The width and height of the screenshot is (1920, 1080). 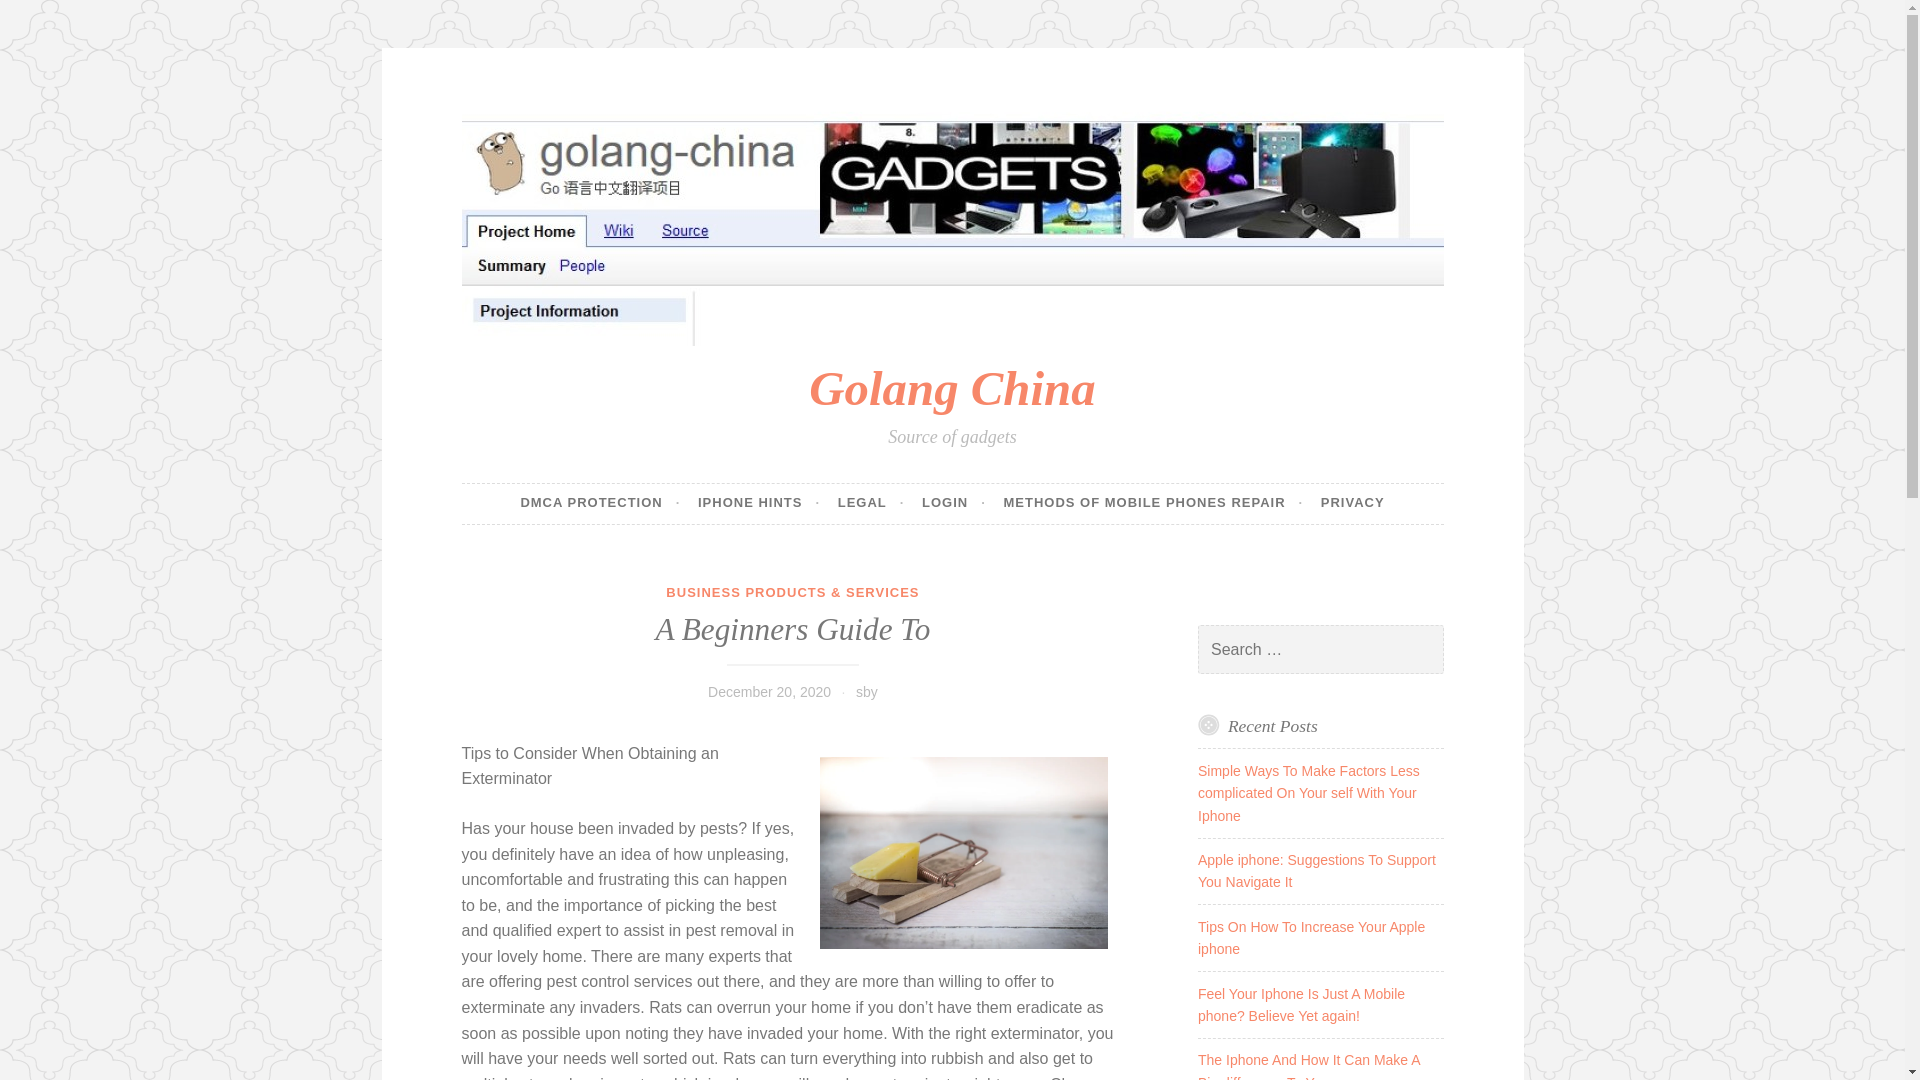 I want to click on DMCA PROTECTION, so click(x=600, y=503).